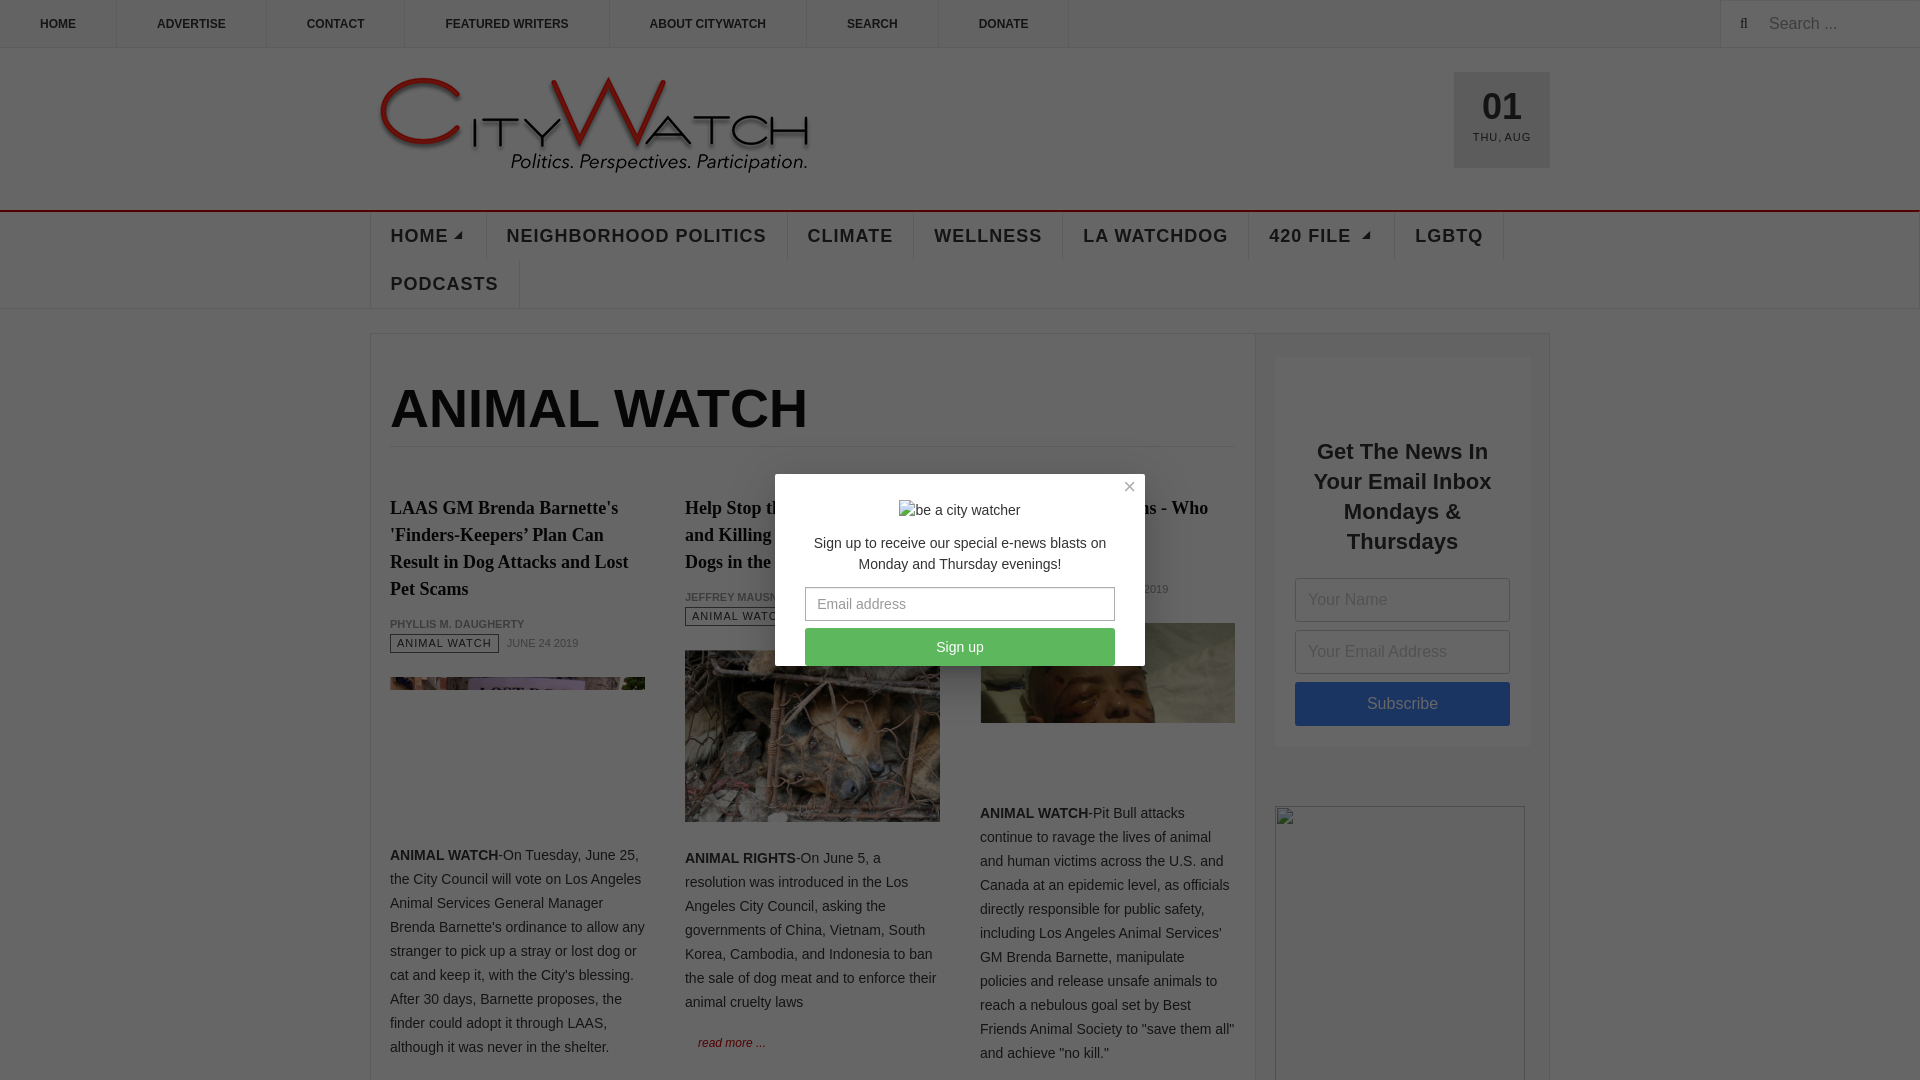 This screenshot has height=1080, width=1920. I want to click on NEIGHBORHOOD POLITICS, so click(636, 236).